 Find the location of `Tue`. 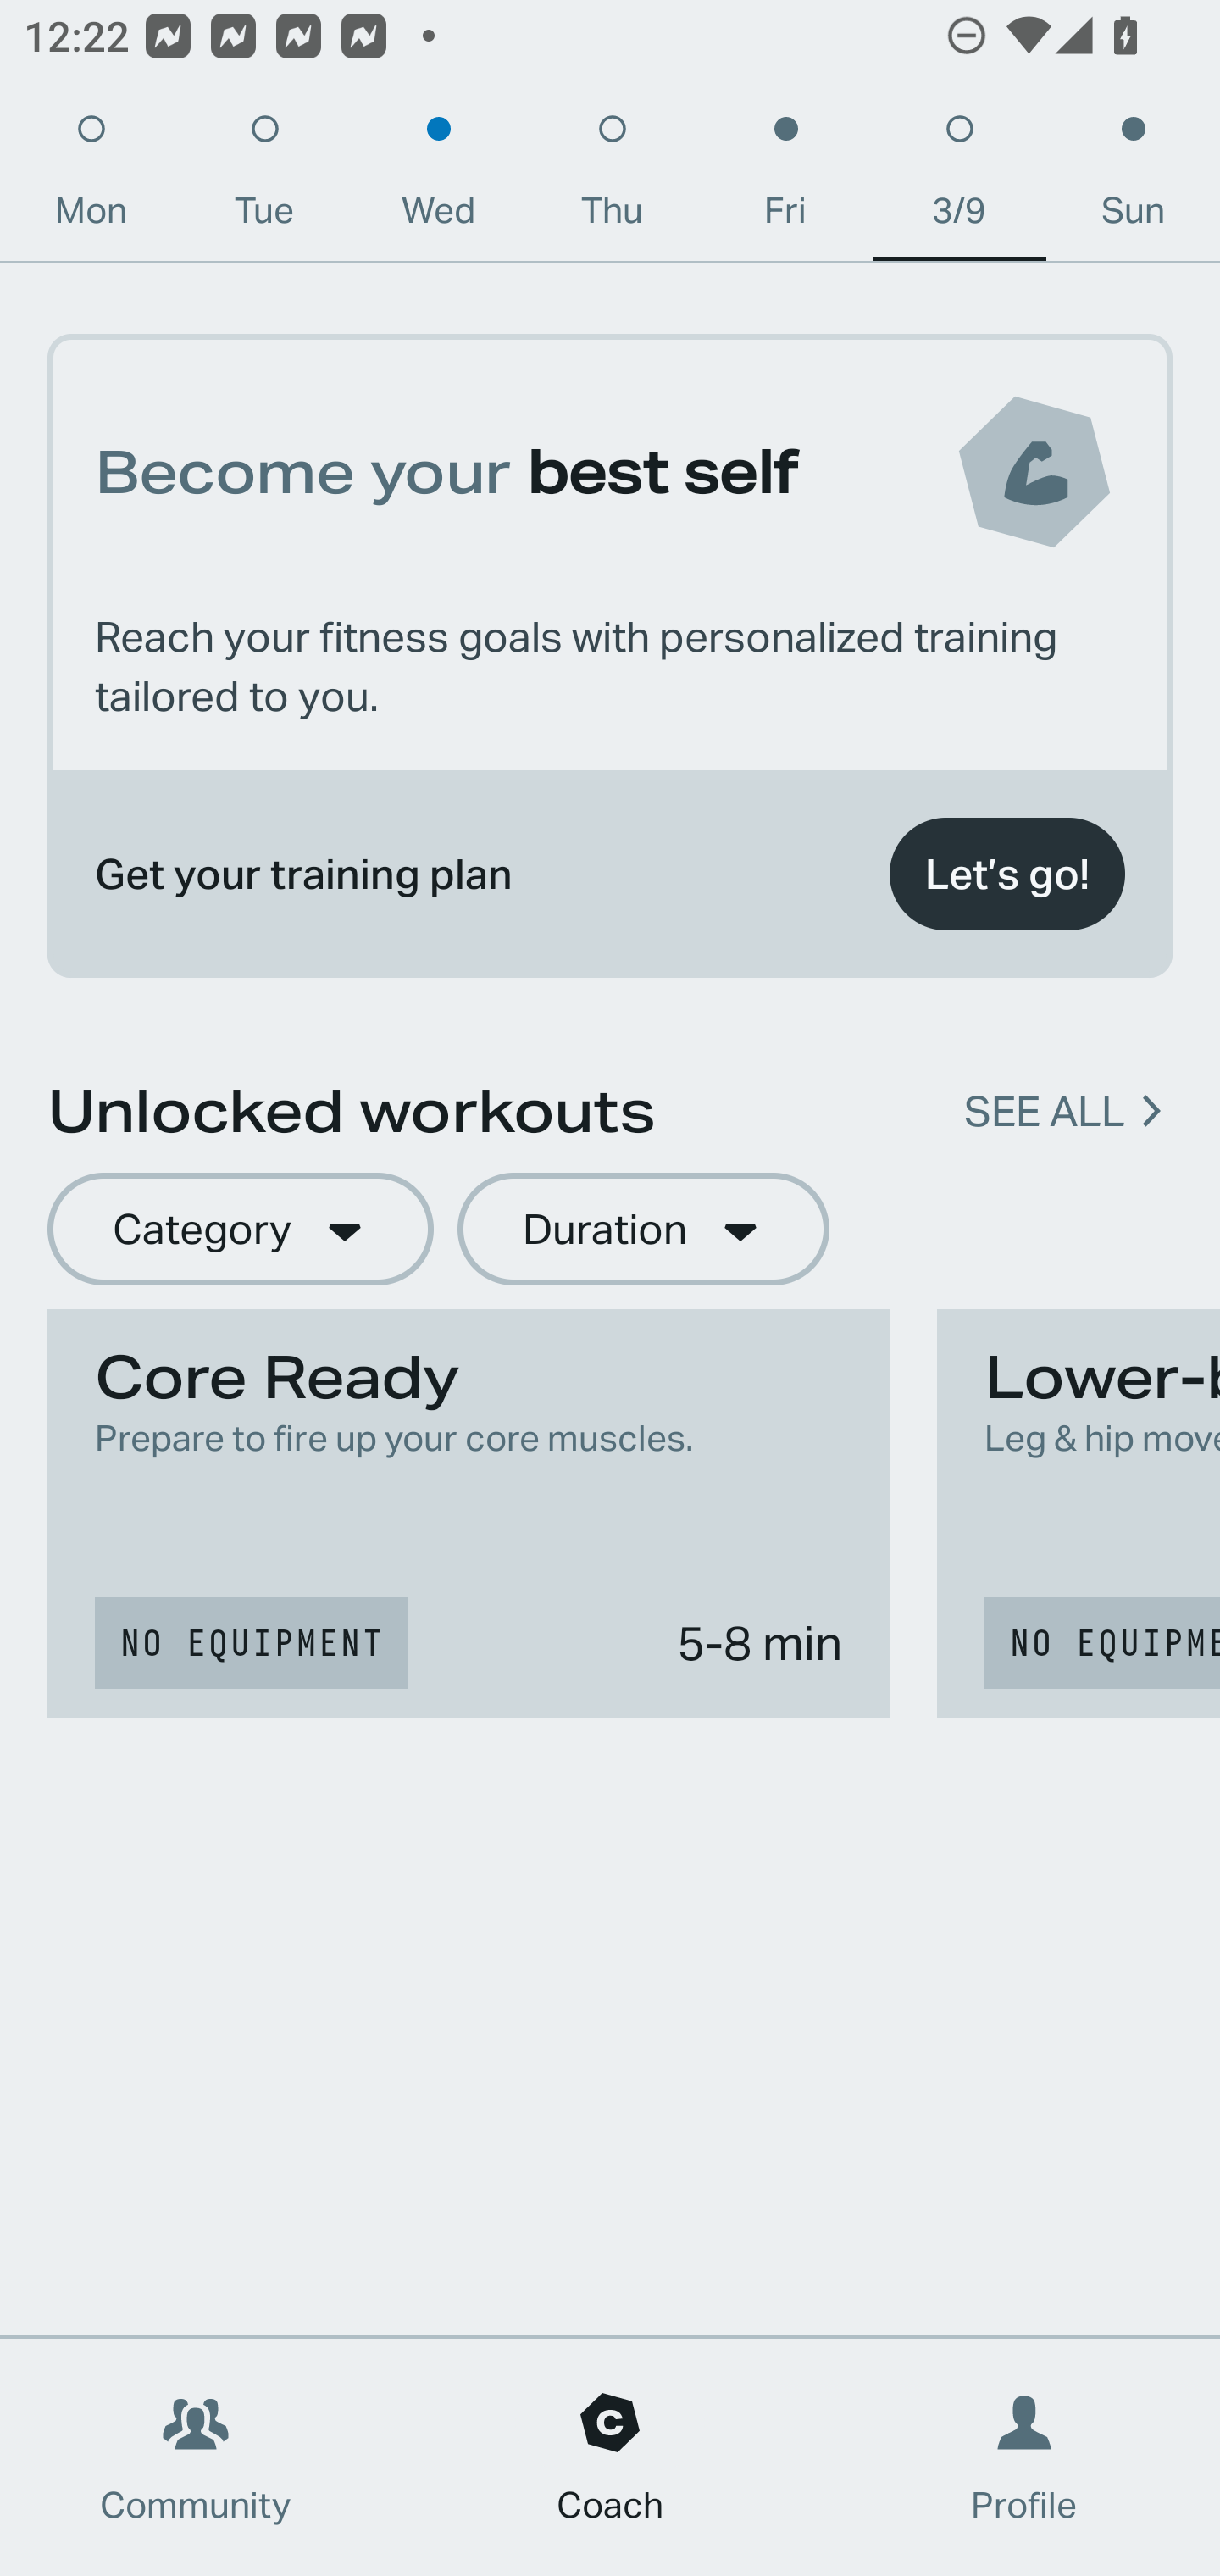

Tue is located at coordinates (264, 178).